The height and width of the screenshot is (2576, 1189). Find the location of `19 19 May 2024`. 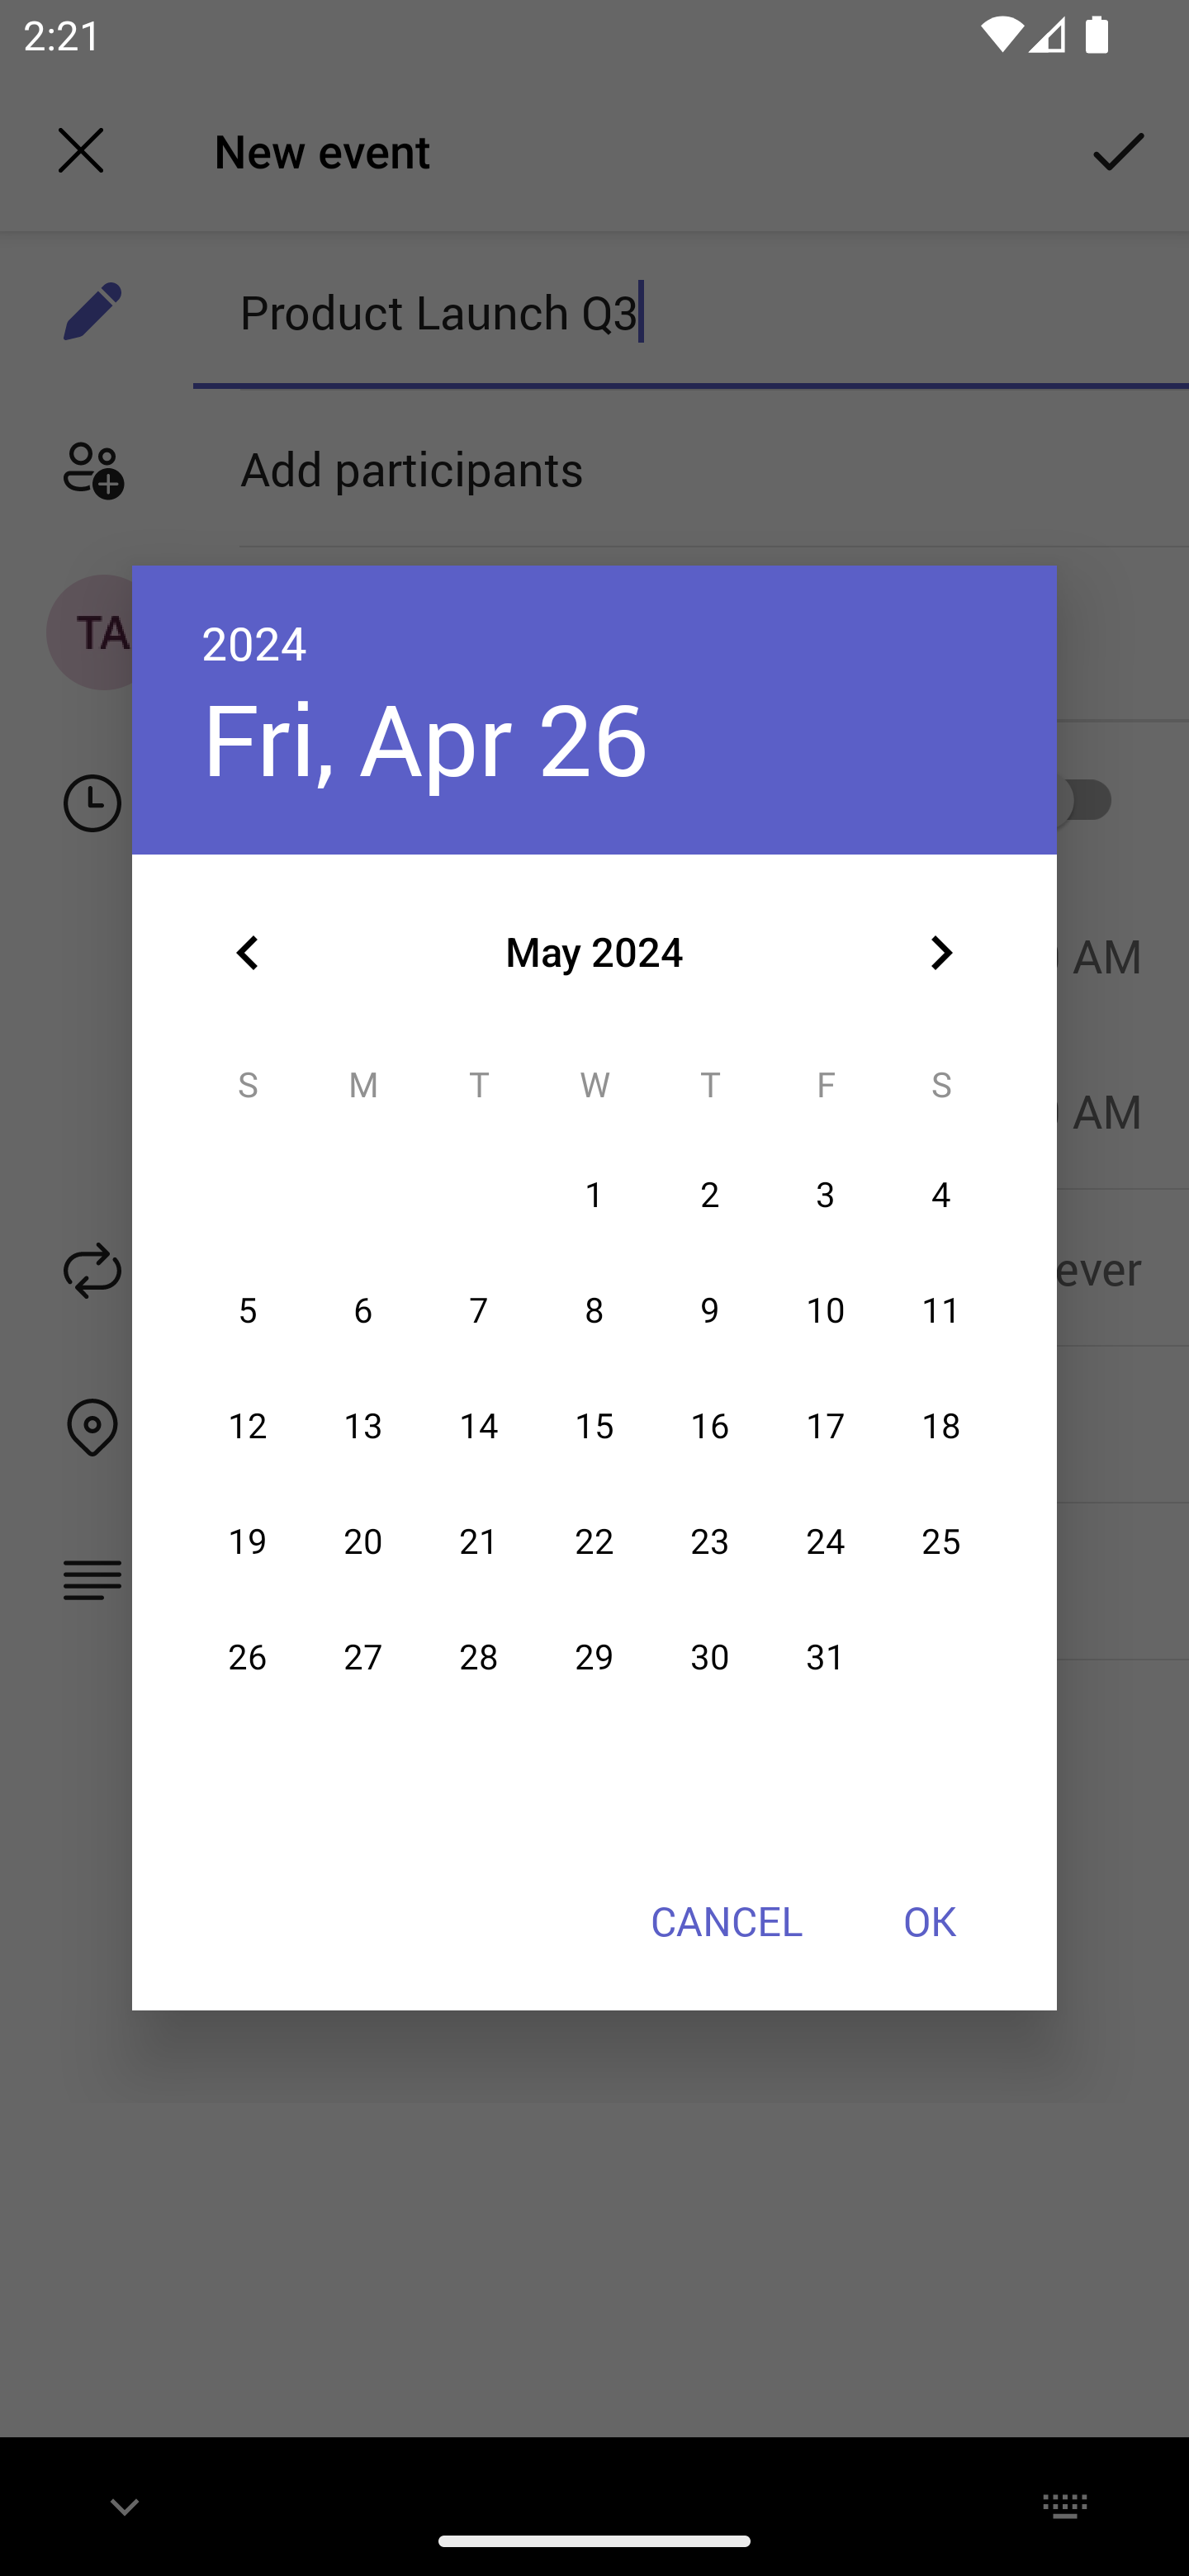

19 19 May 2024 is located at coordinates (248, 1541).